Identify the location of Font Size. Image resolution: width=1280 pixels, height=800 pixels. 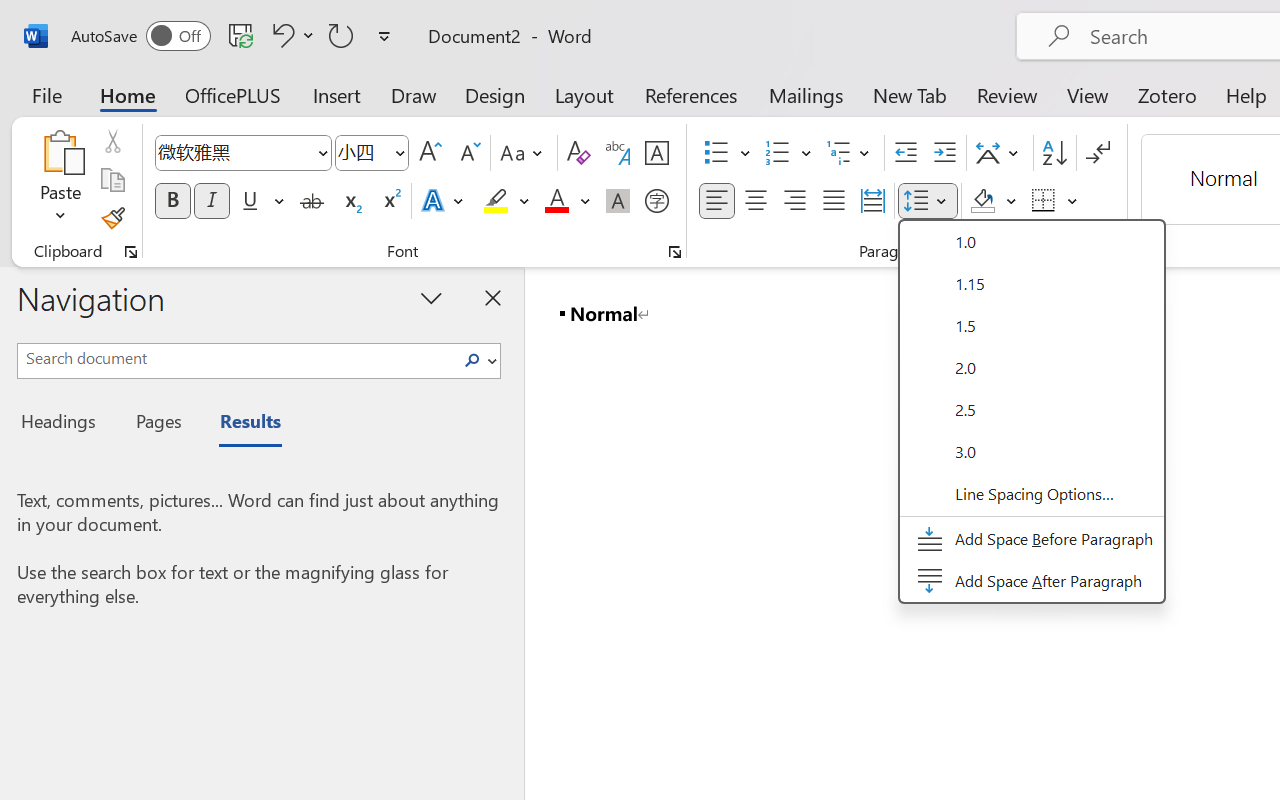
(362, 152).